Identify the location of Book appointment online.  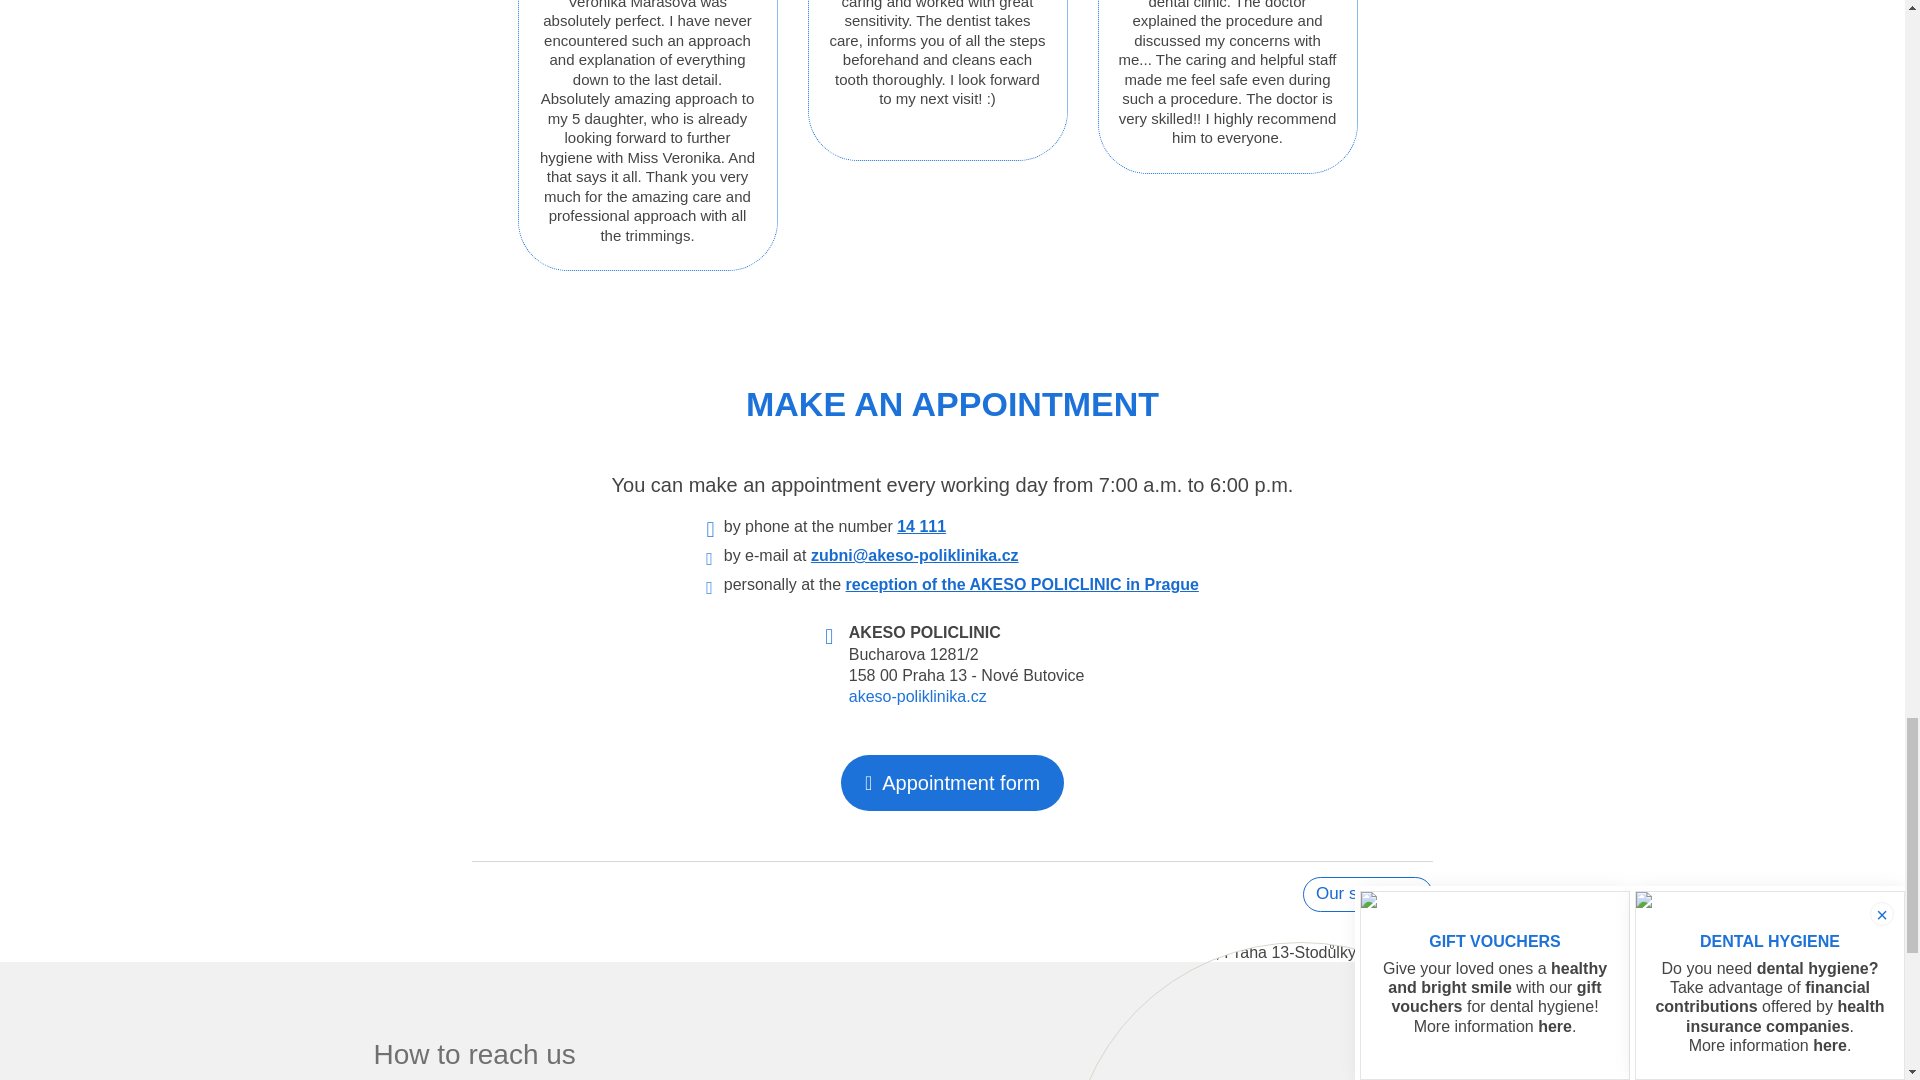
(952, 782).